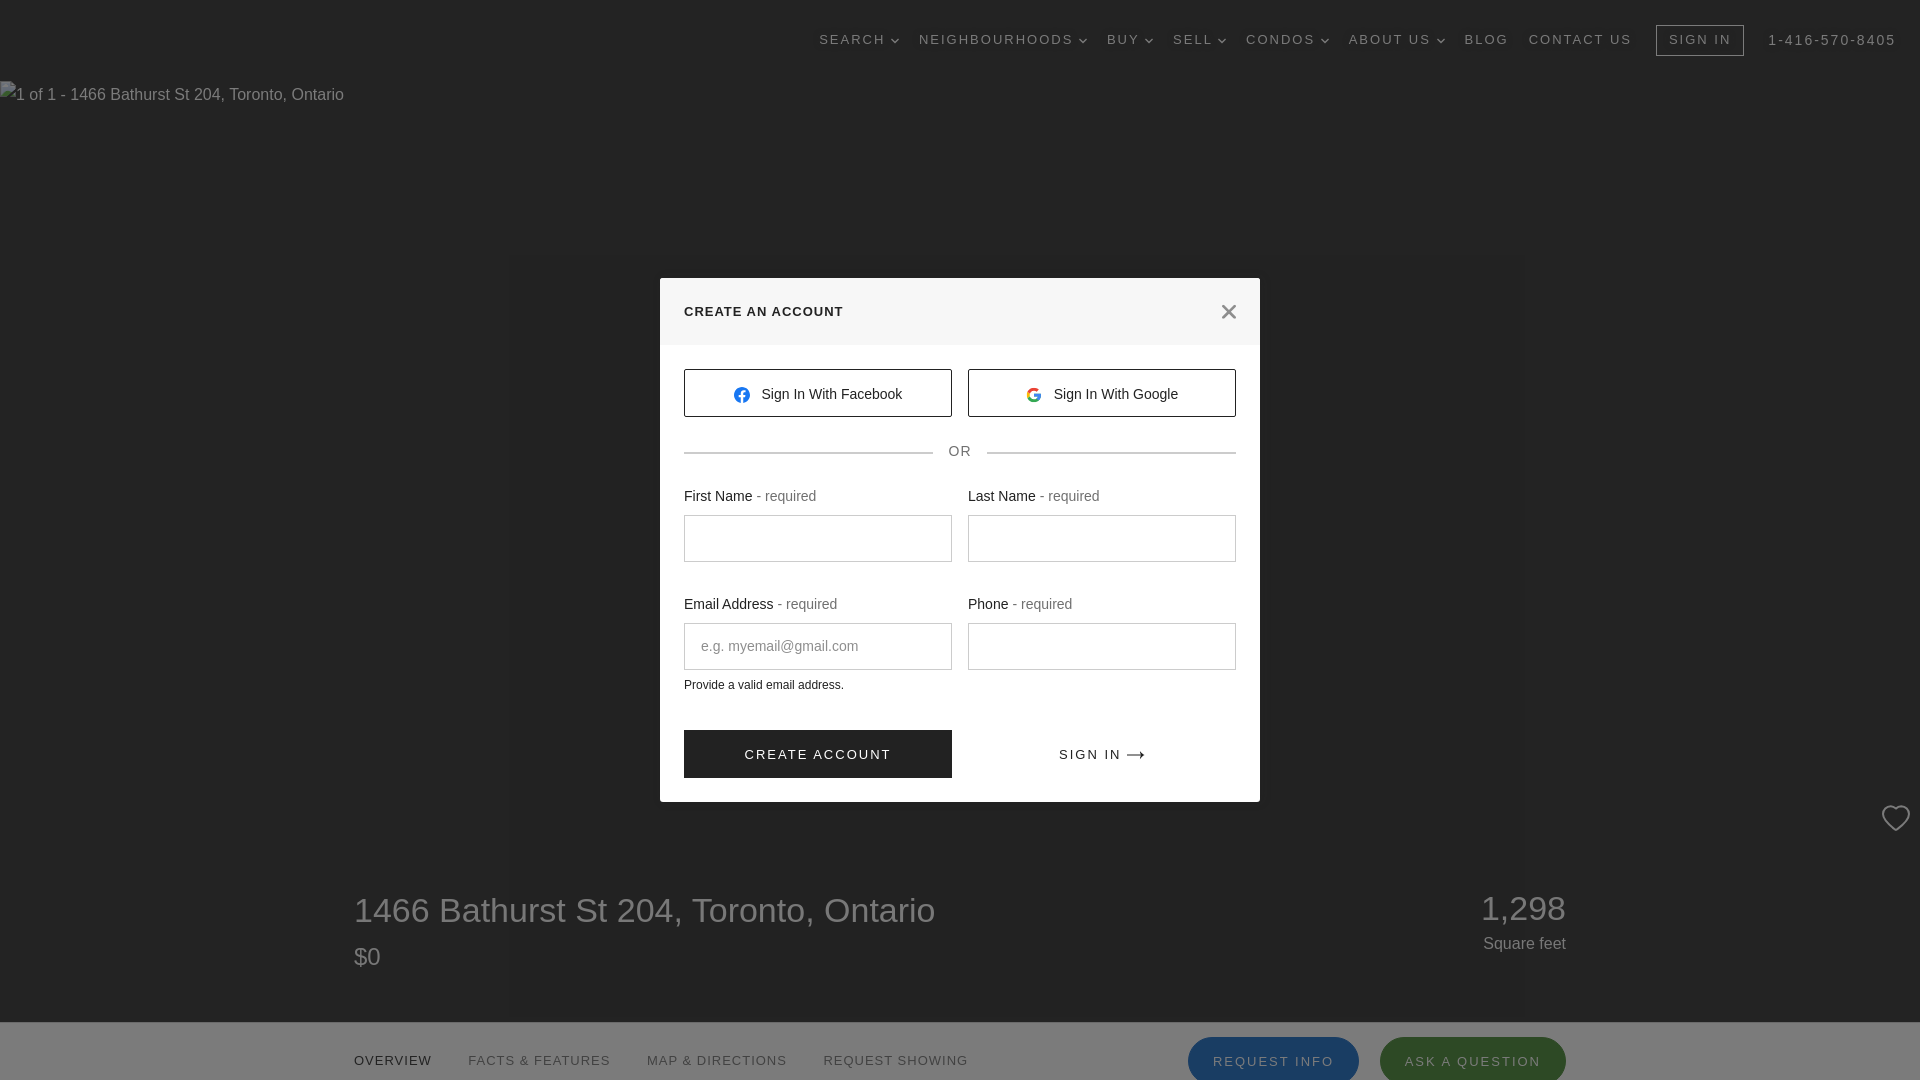  What do you see at coordinates (1440, 40) in the screenshot?
I see `DROPDOWN ARROW` at bounding box center [1440, 40].